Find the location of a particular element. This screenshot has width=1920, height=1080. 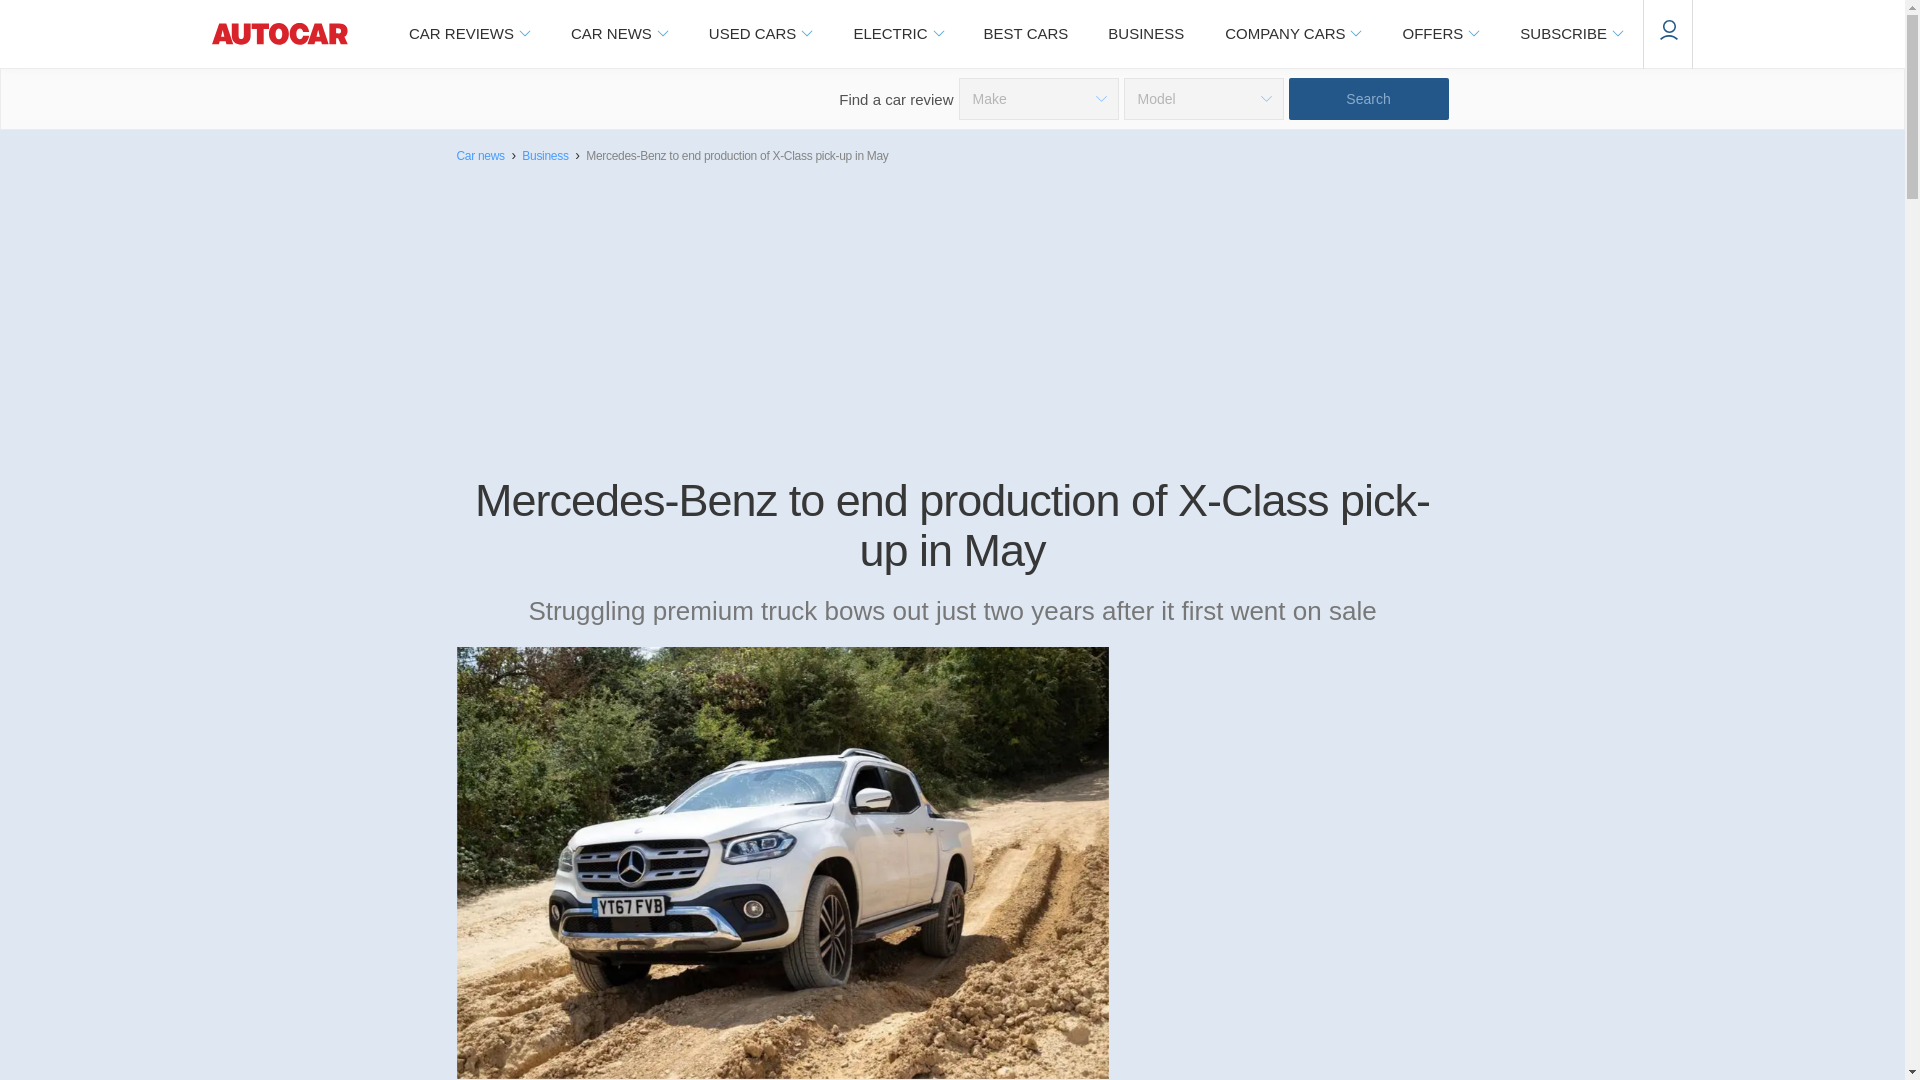

Search is located at coordinates (1368, 98).